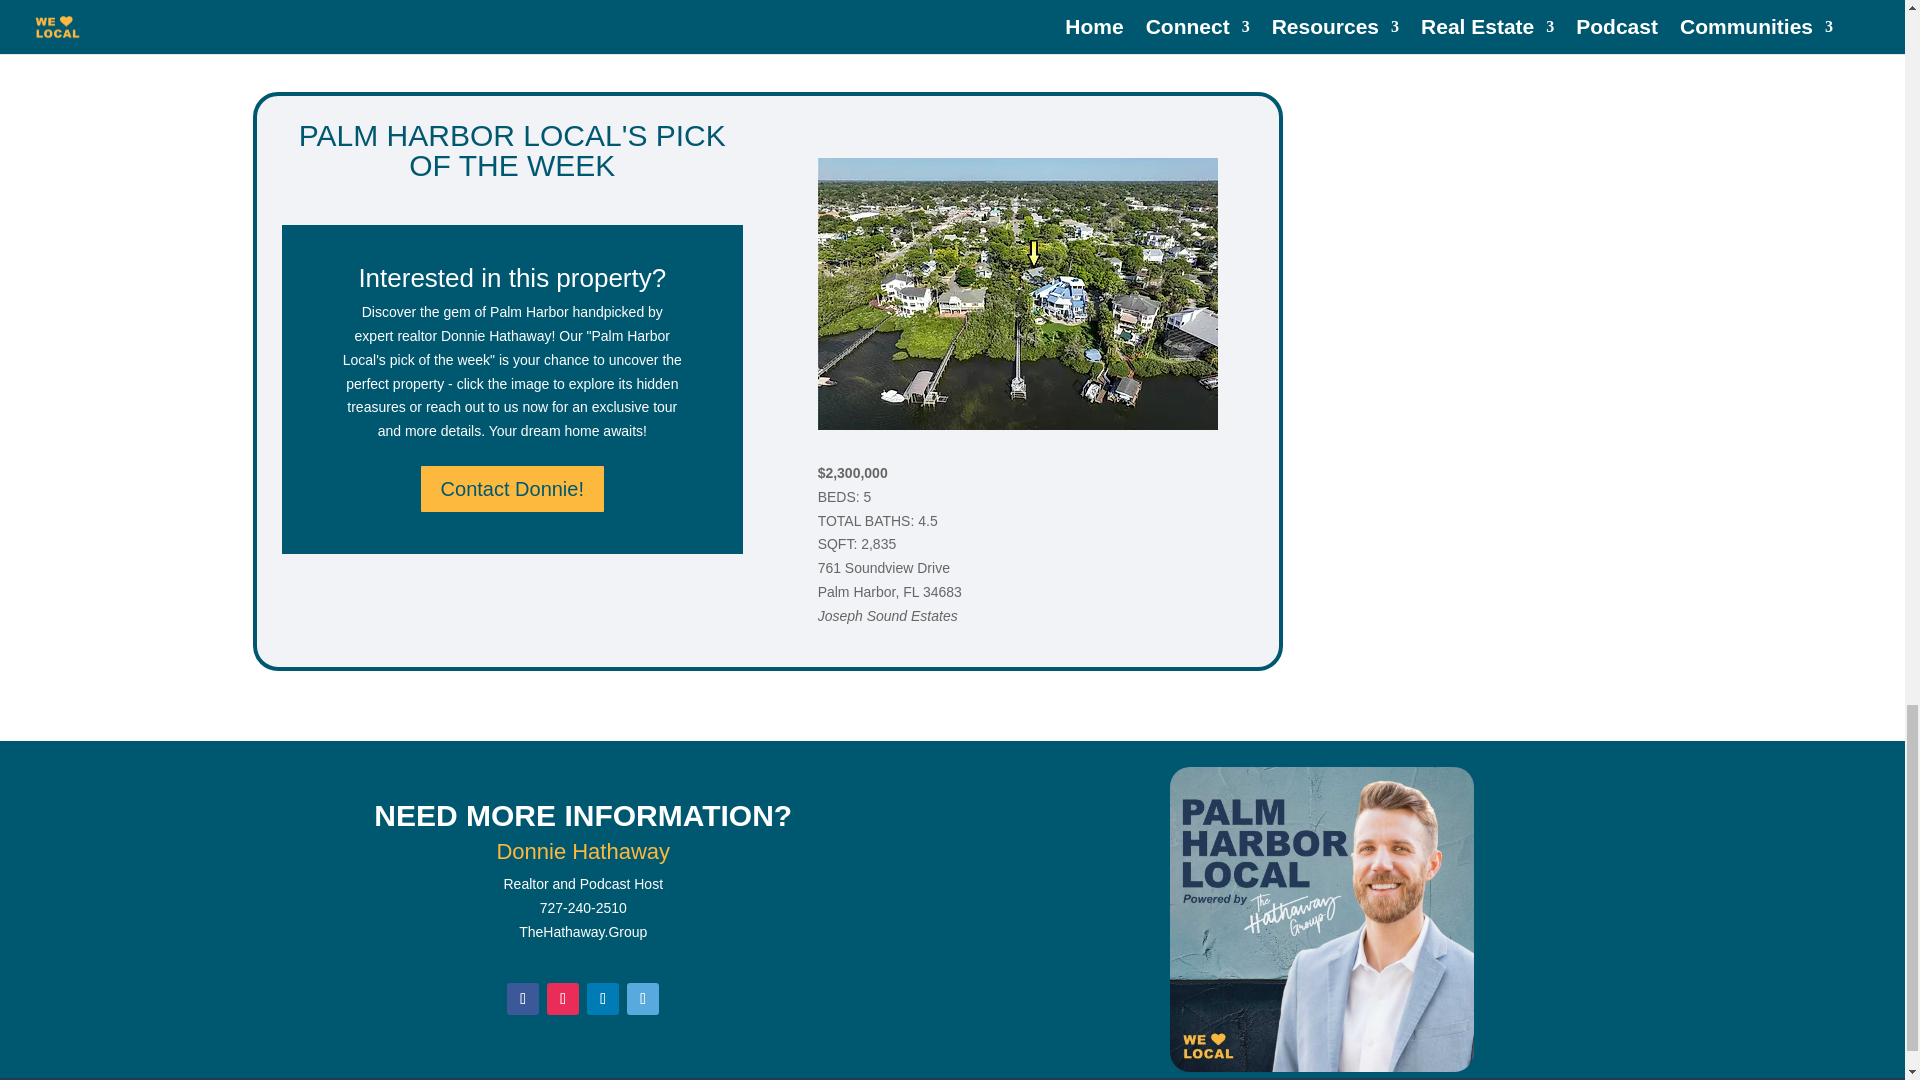 This screenshot has width=1920, height=1080. What do you see at coordinates (642, 998) in the screenshot?
I see `Follow on Podcast` at bounding box center [642, 998].